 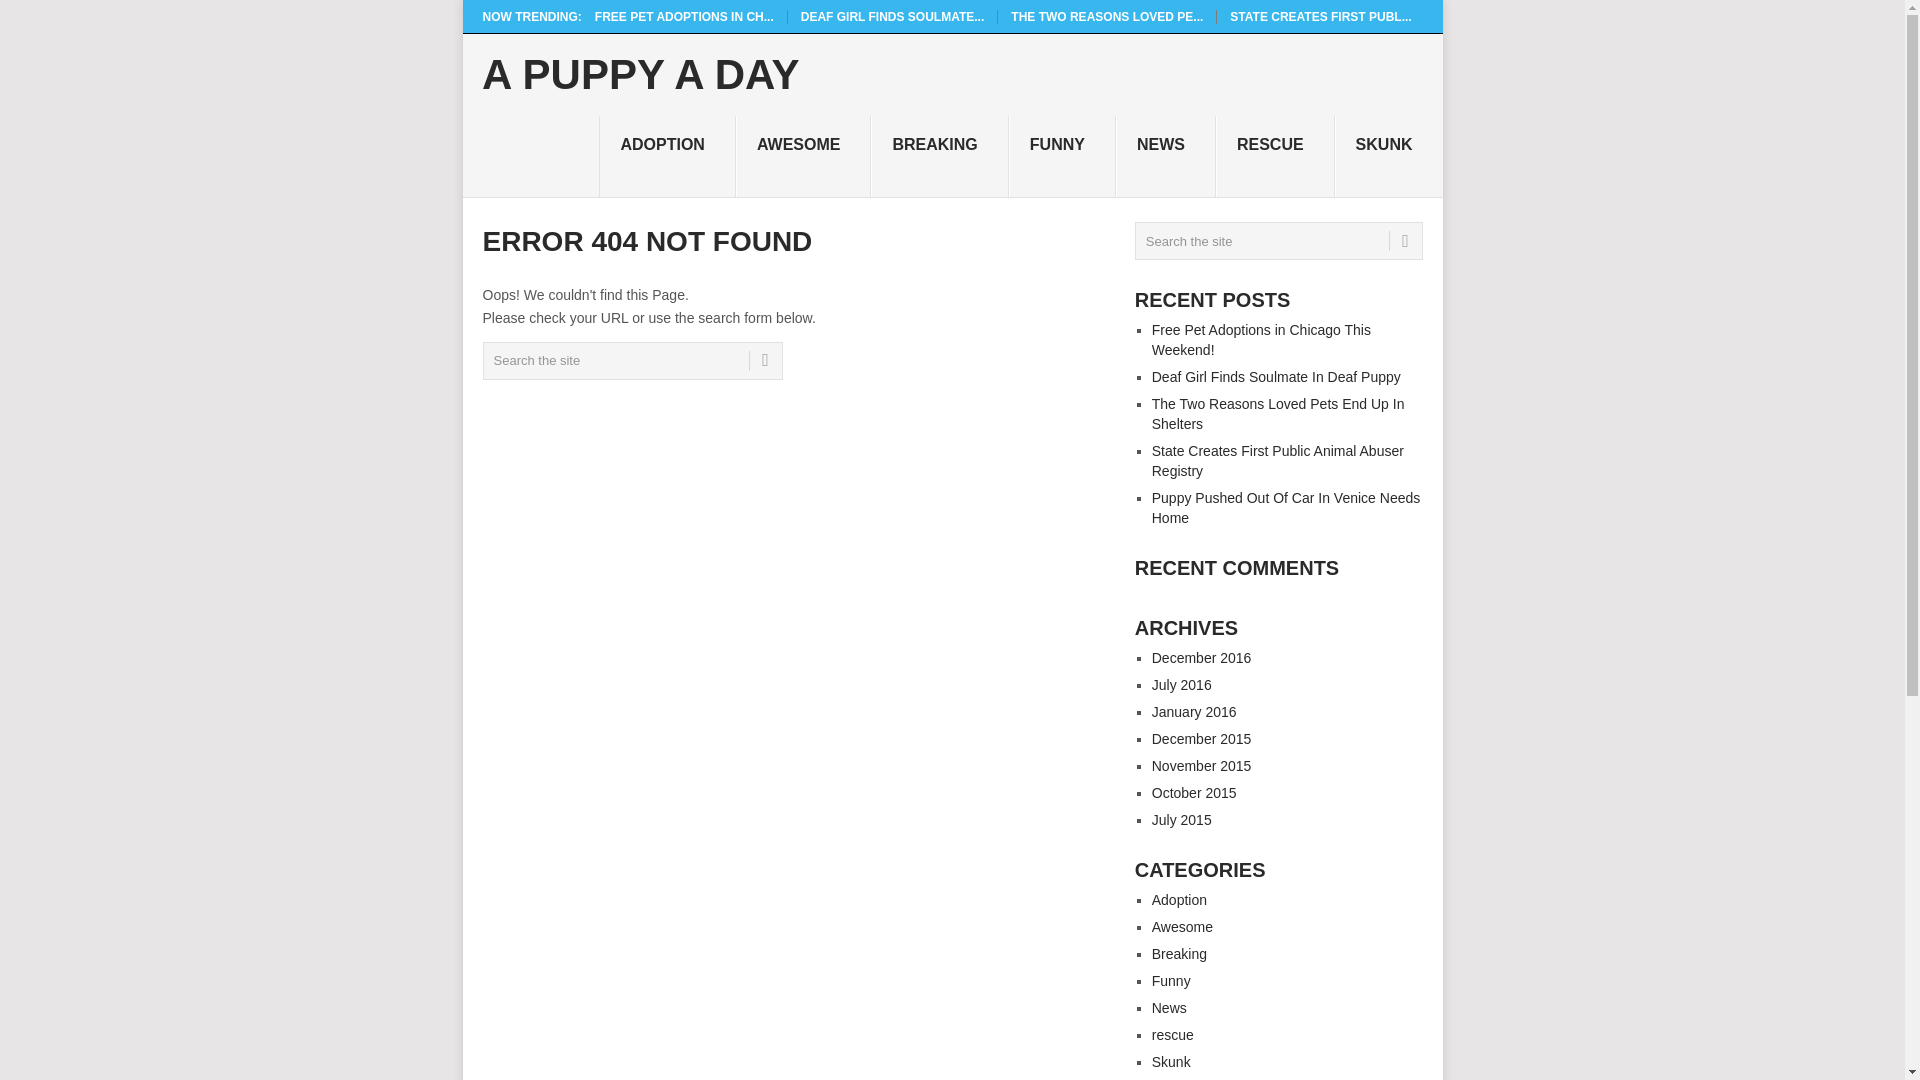 What do you see at coordinates (1173, 1035) in the screenshot?
I see `rescue` at bounding box center [1173, 1035].